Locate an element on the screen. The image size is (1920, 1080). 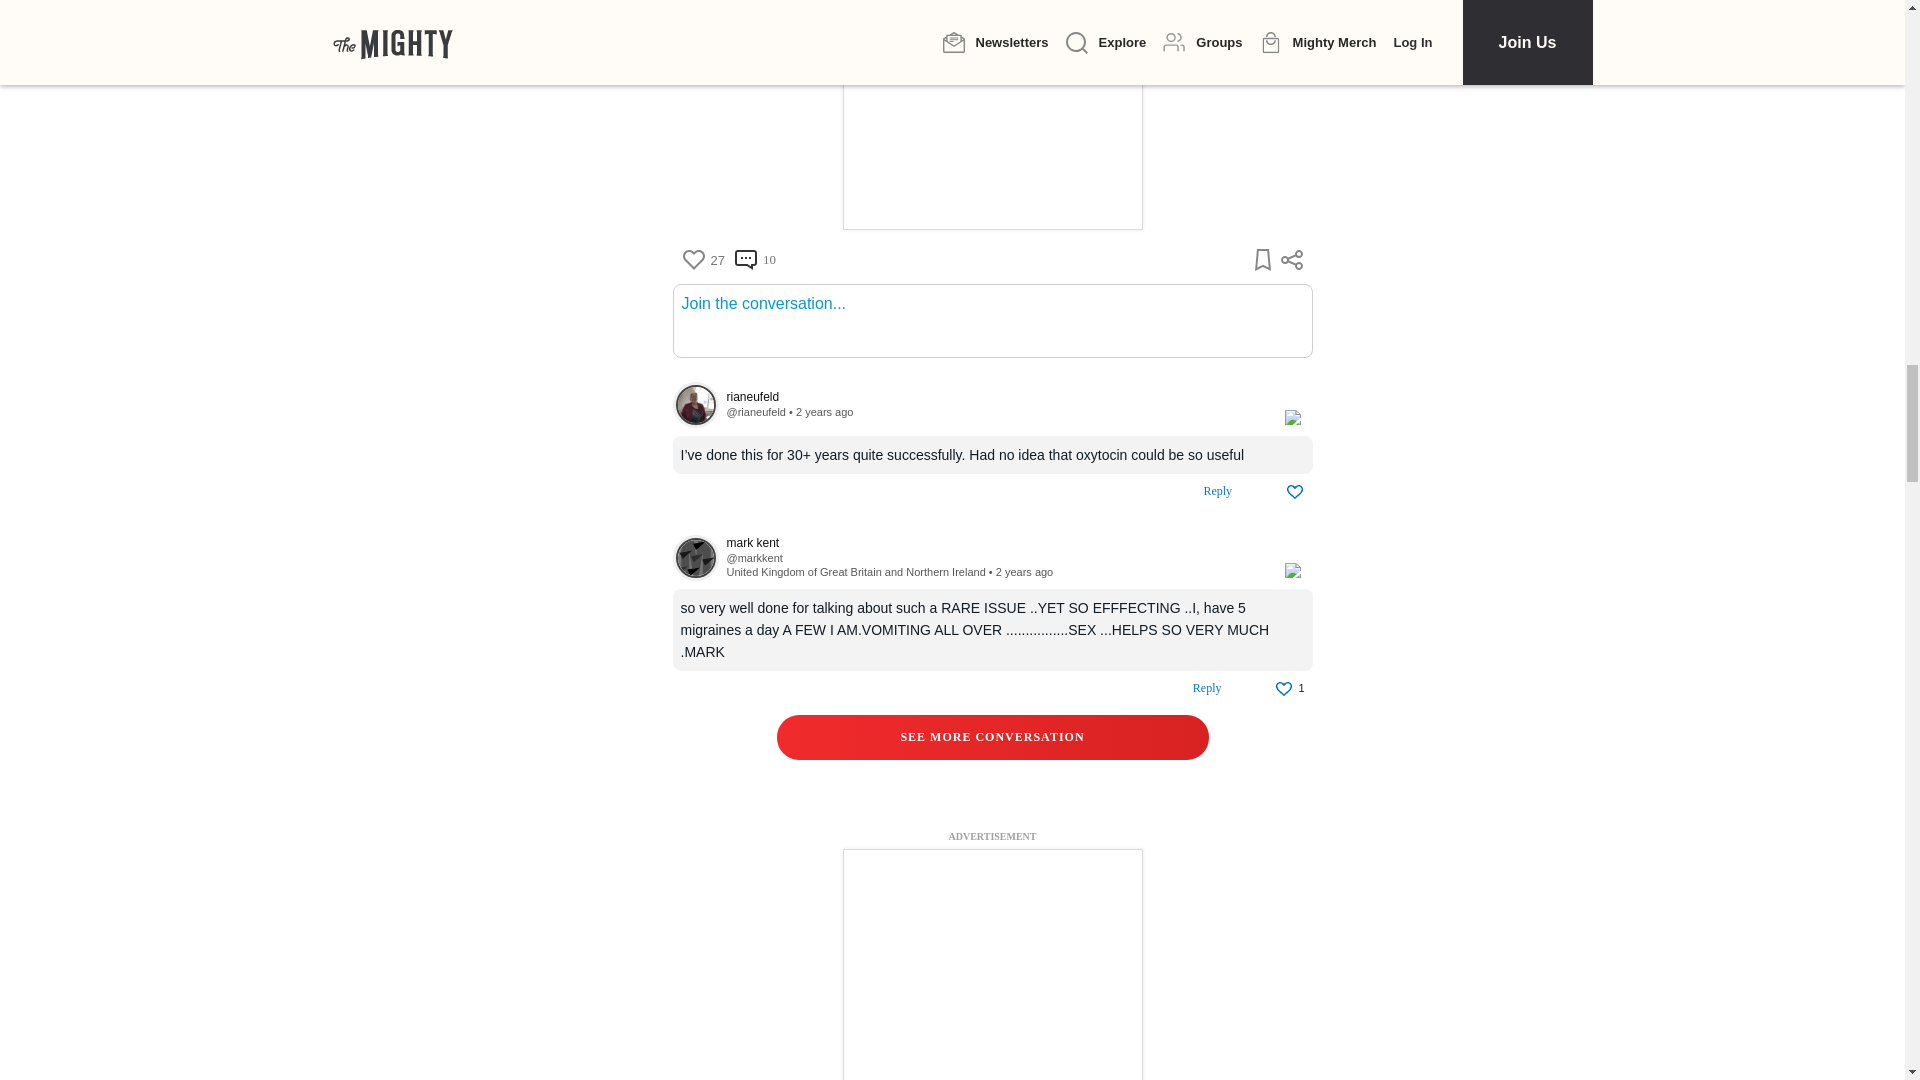
View their profile is located at coordinates (994, 542).